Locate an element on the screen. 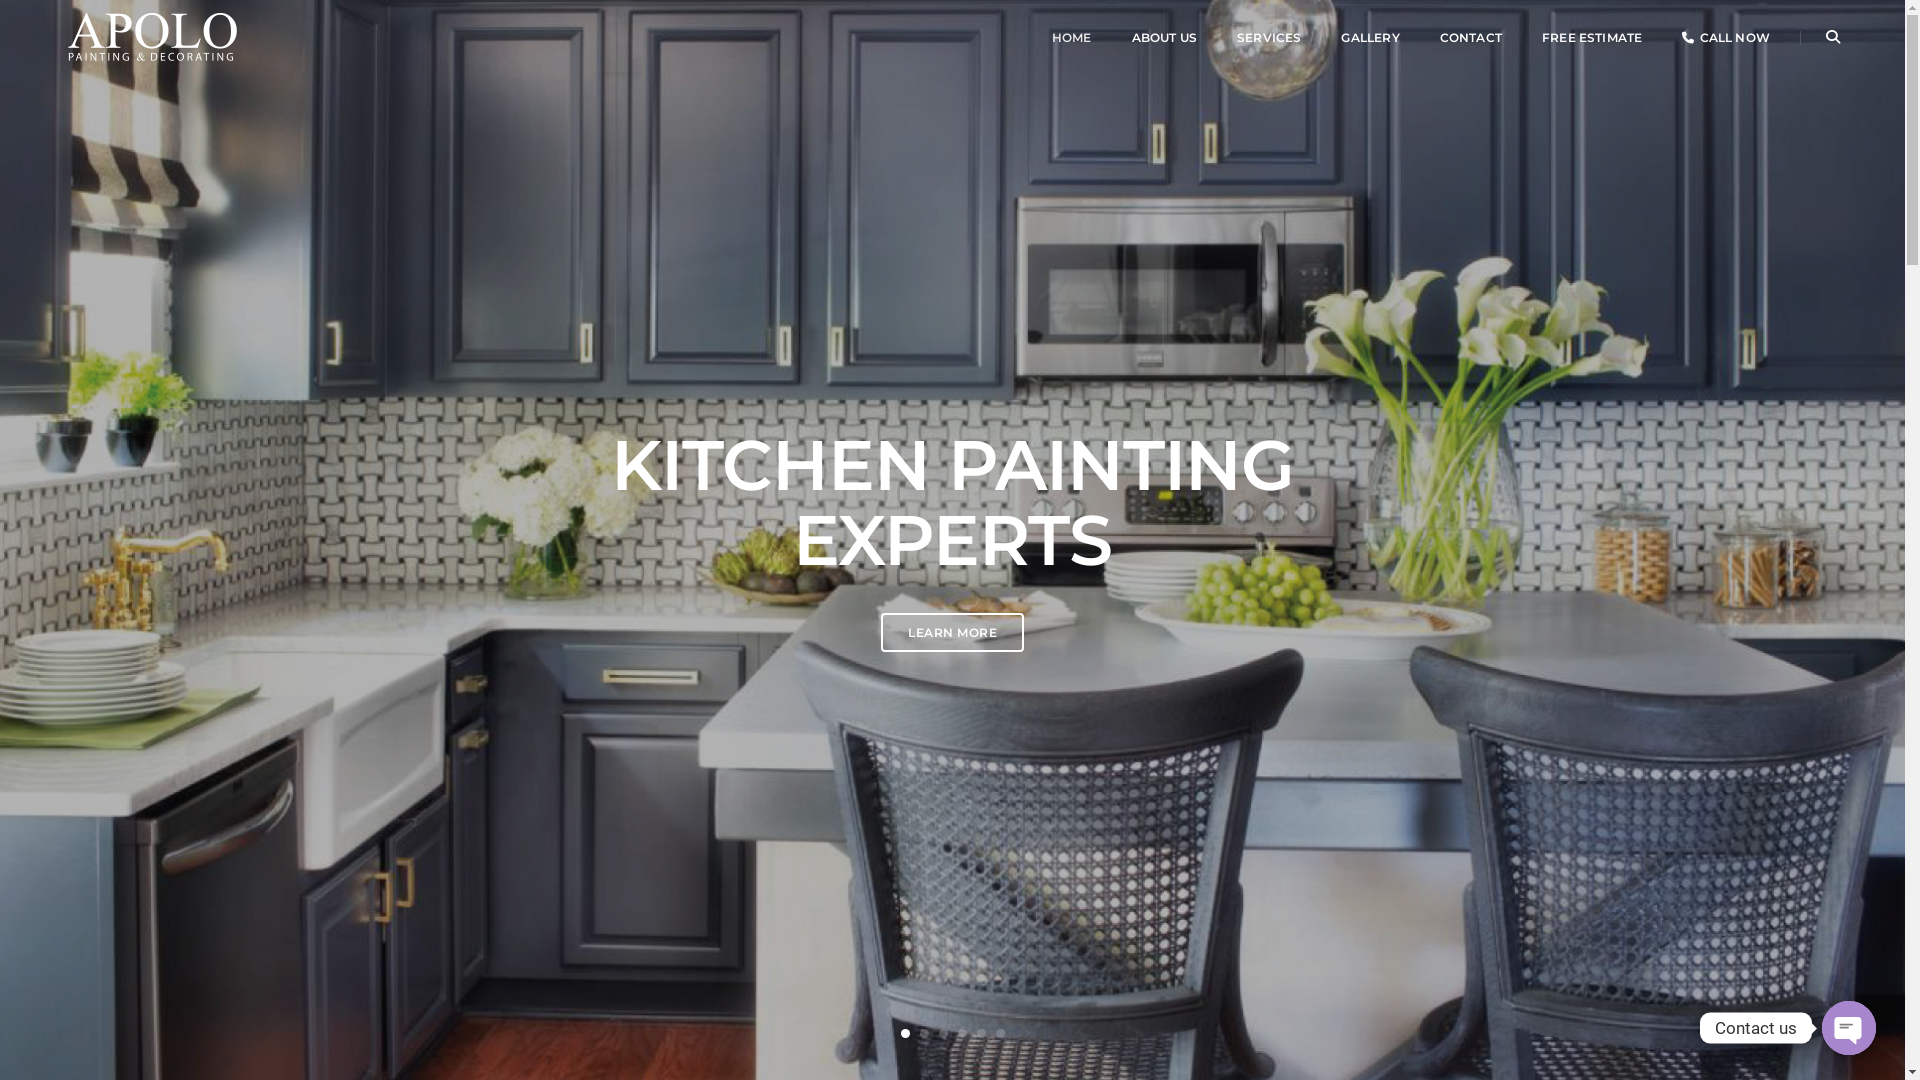 The height and width of the screenshot is (1080, 1920). HOME is located at coordinates (1072, 38).